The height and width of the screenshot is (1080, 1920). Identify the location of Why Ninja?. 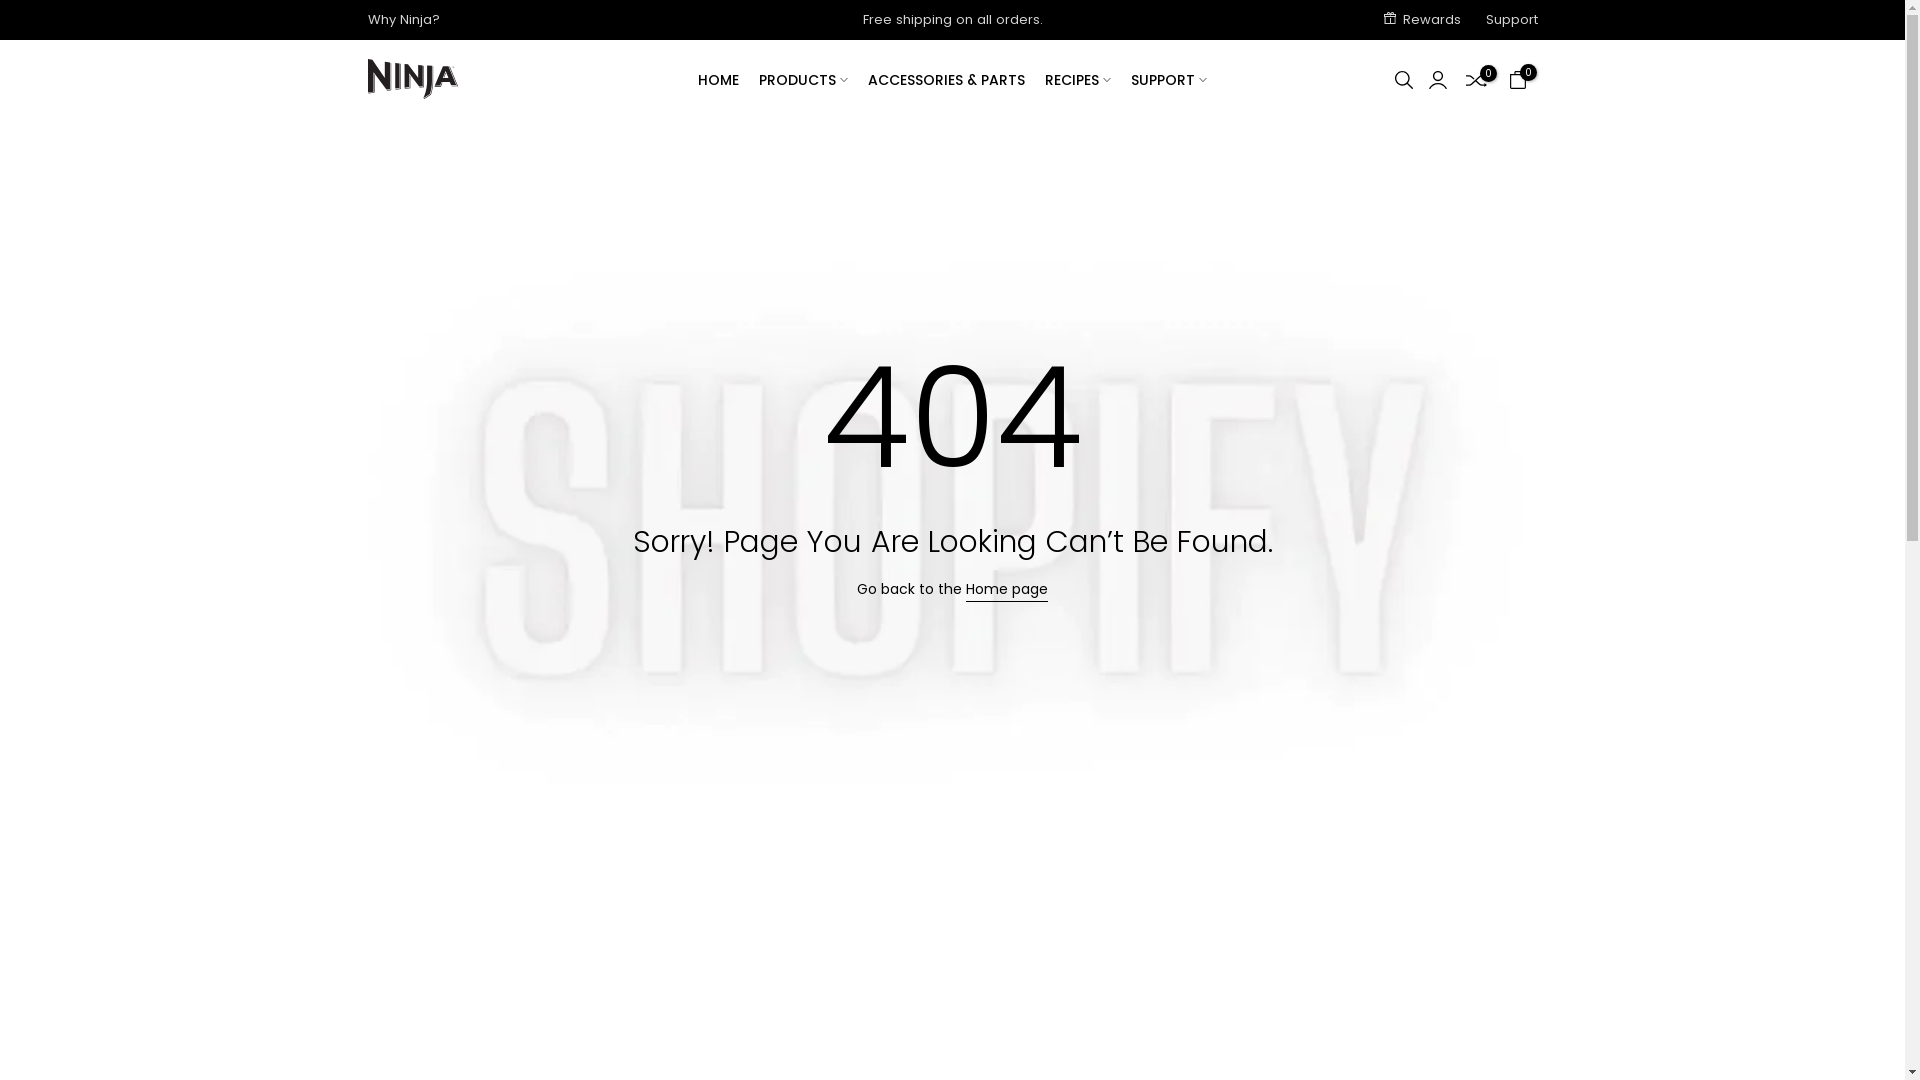
(404, 20).